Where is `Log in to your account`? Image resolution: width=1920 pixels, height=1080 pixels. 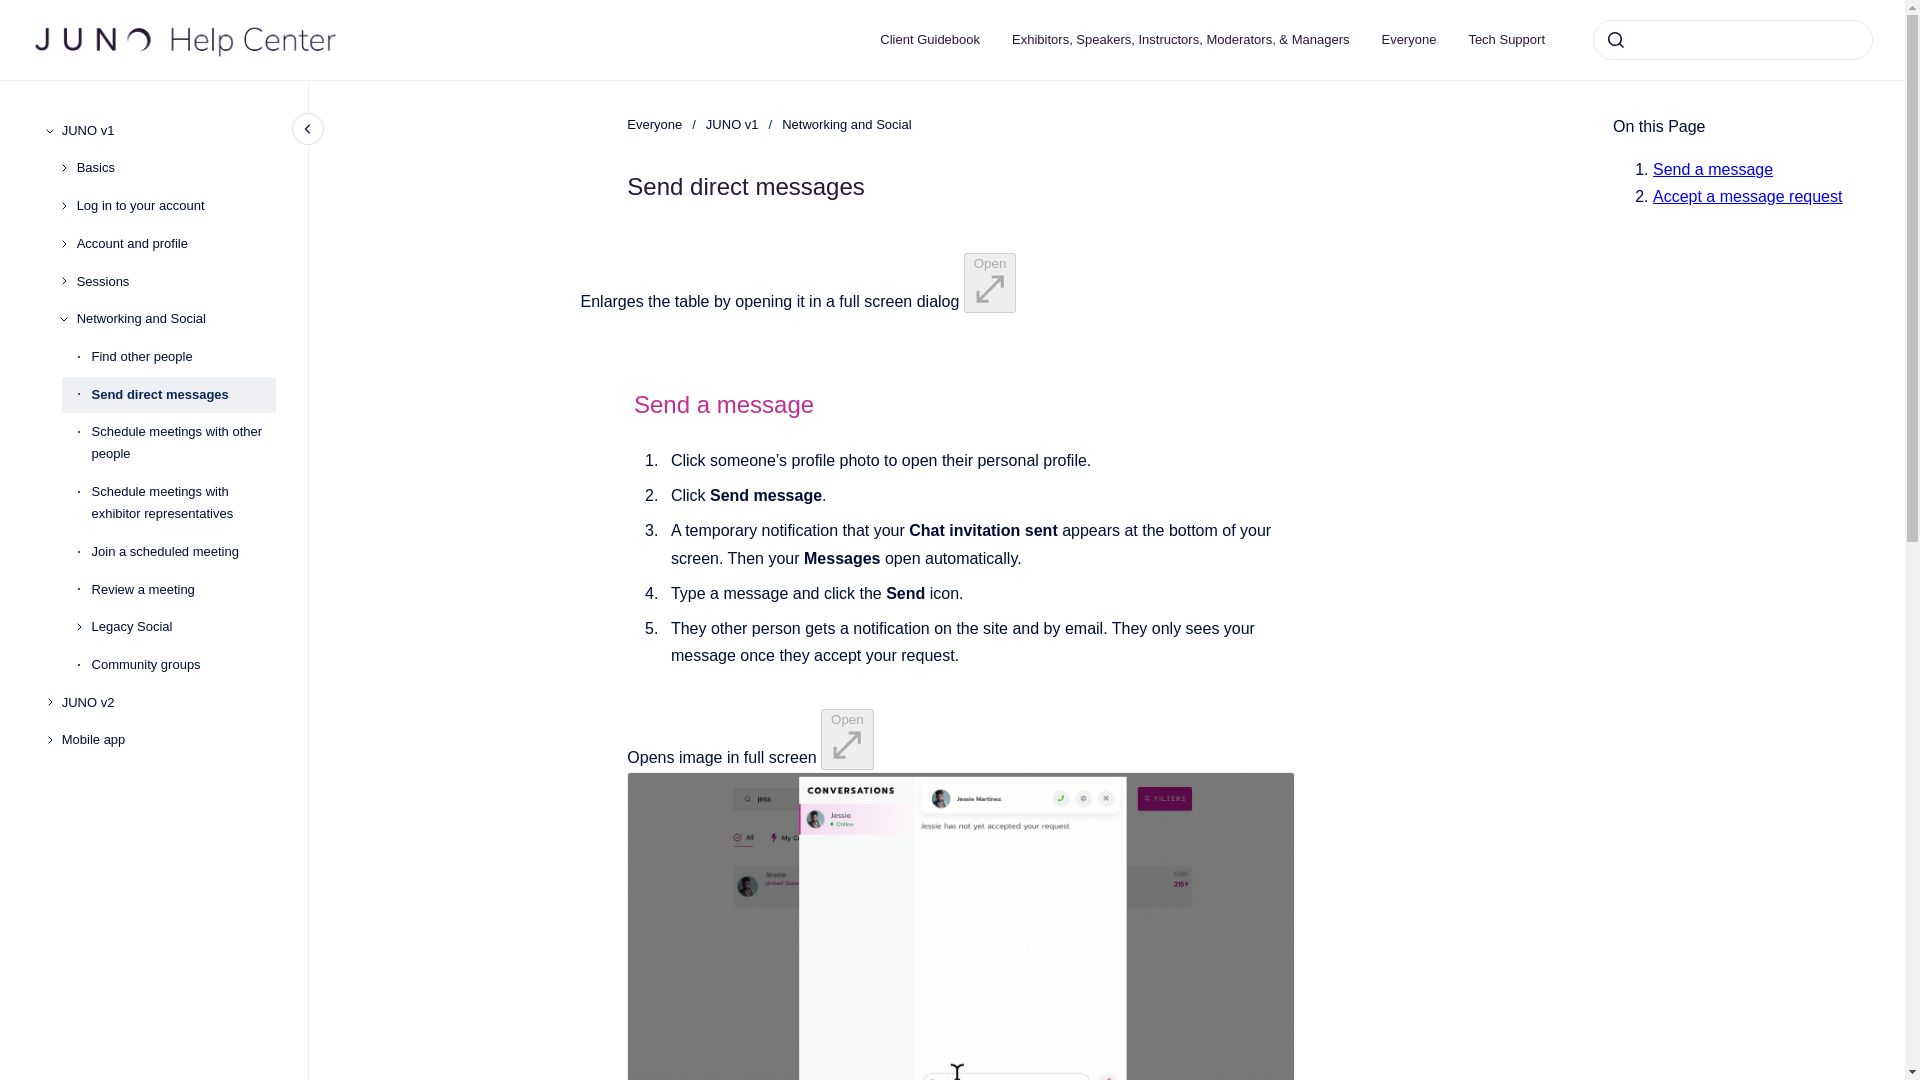
Log in to your account is located at coordinates (176, 205).